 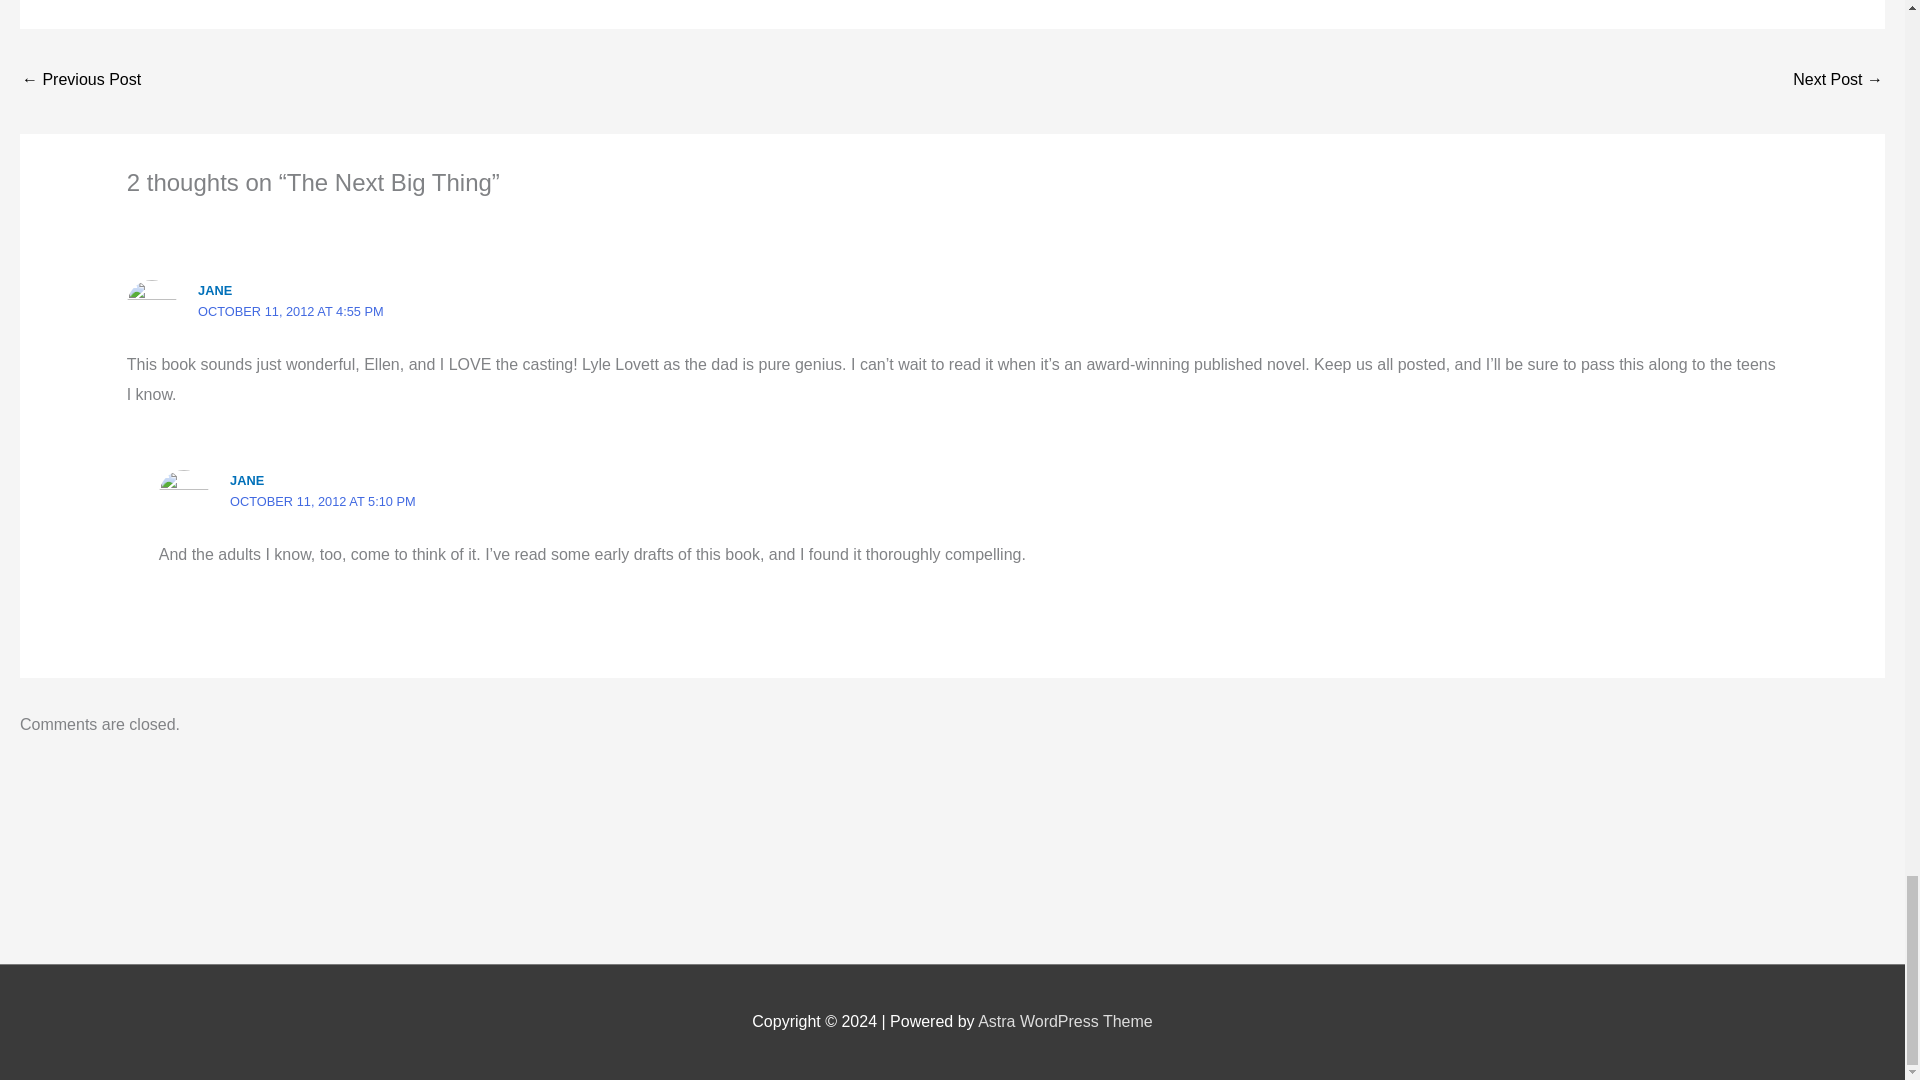 I want to click on "Dreamstorming", so click(x=1838, y=81).